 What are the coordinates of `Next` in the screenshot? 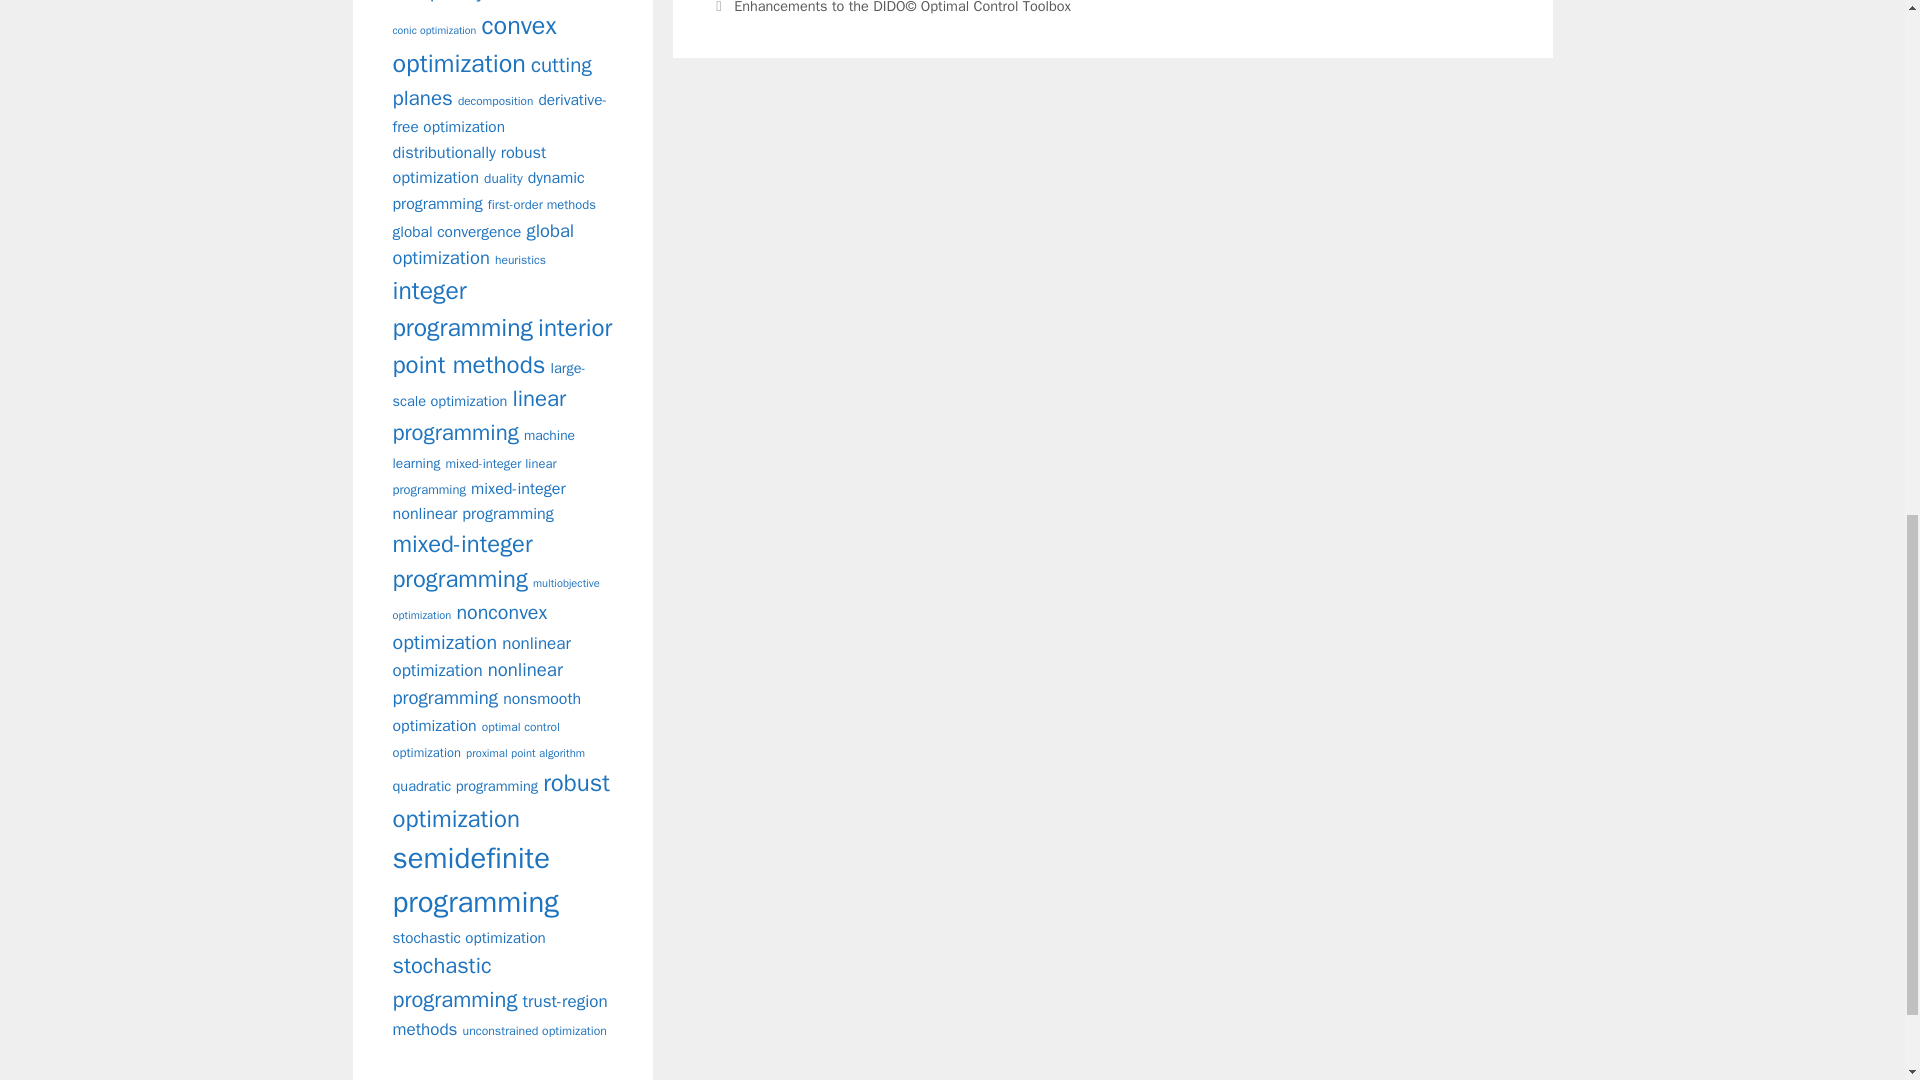 It's located at (890, 8).